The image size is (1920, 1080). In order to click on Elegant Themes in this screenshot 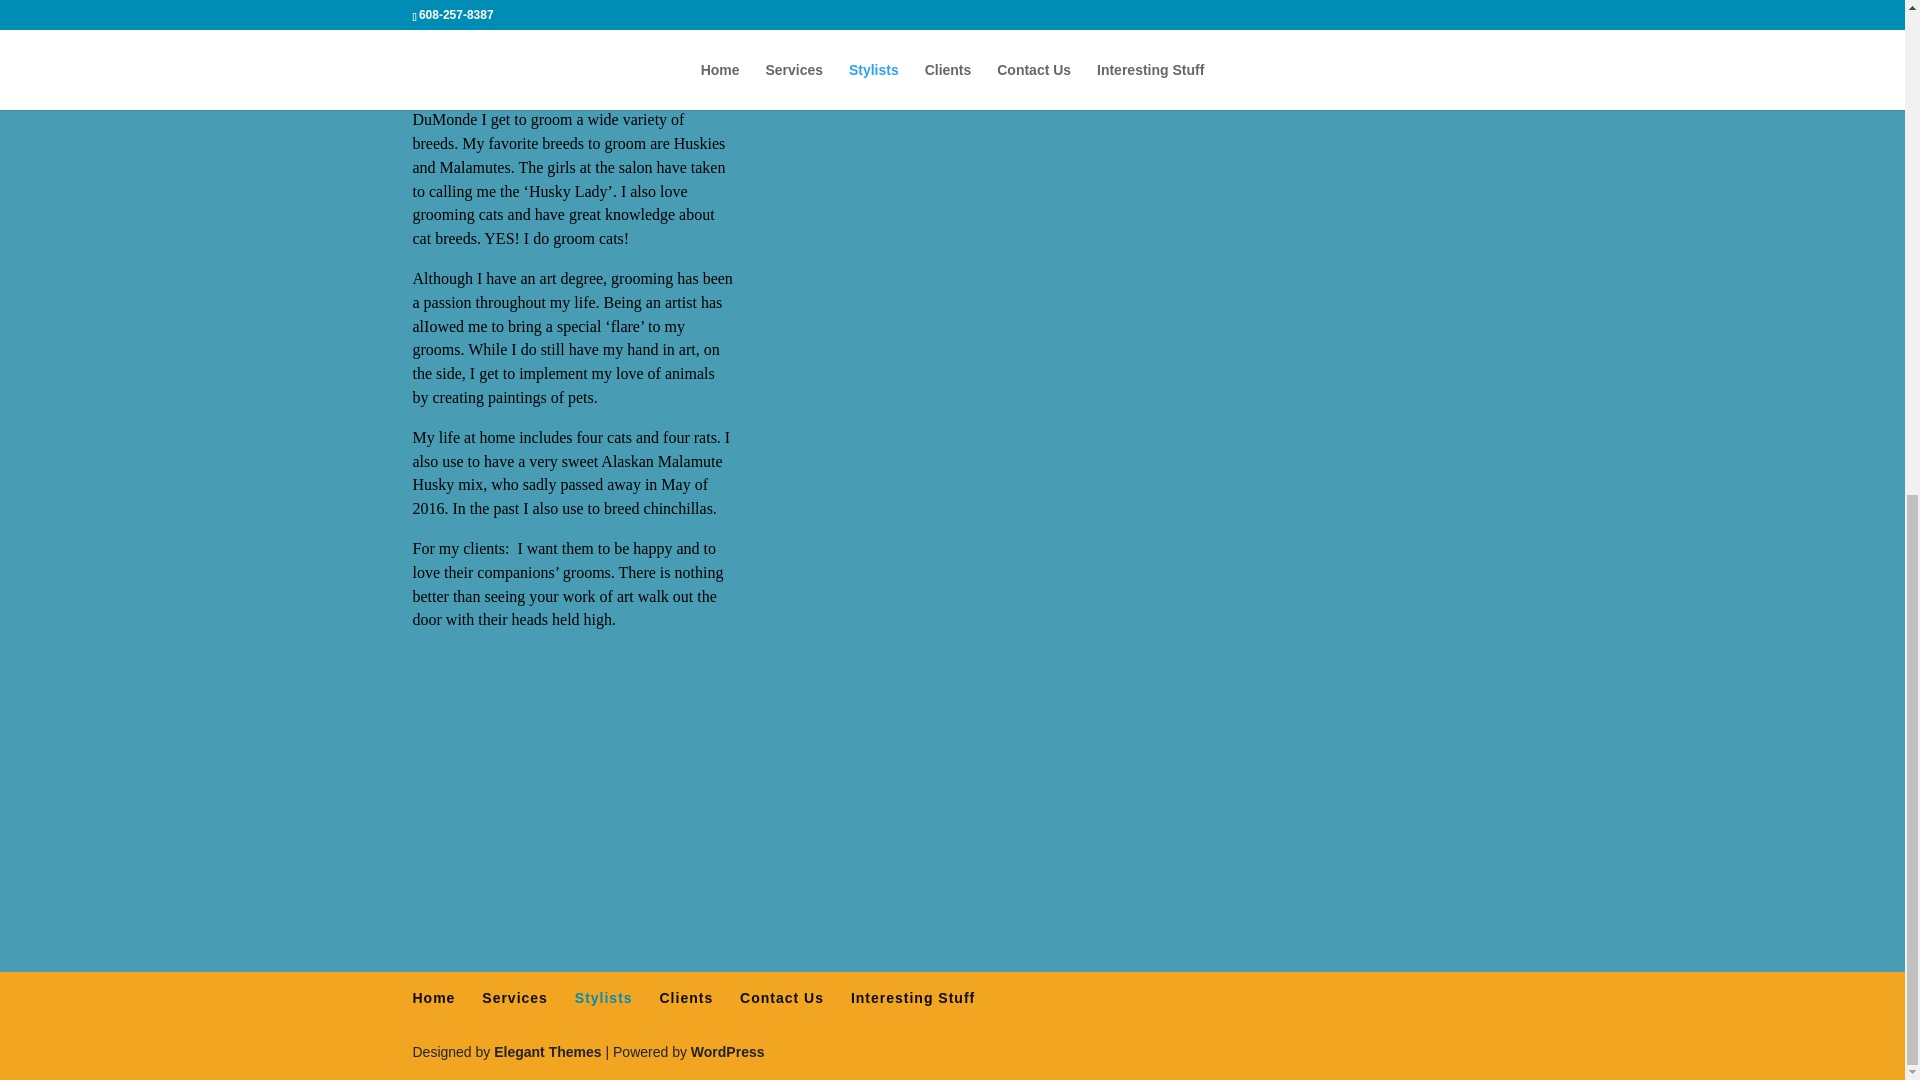, I will do `click(546, 1052)`.